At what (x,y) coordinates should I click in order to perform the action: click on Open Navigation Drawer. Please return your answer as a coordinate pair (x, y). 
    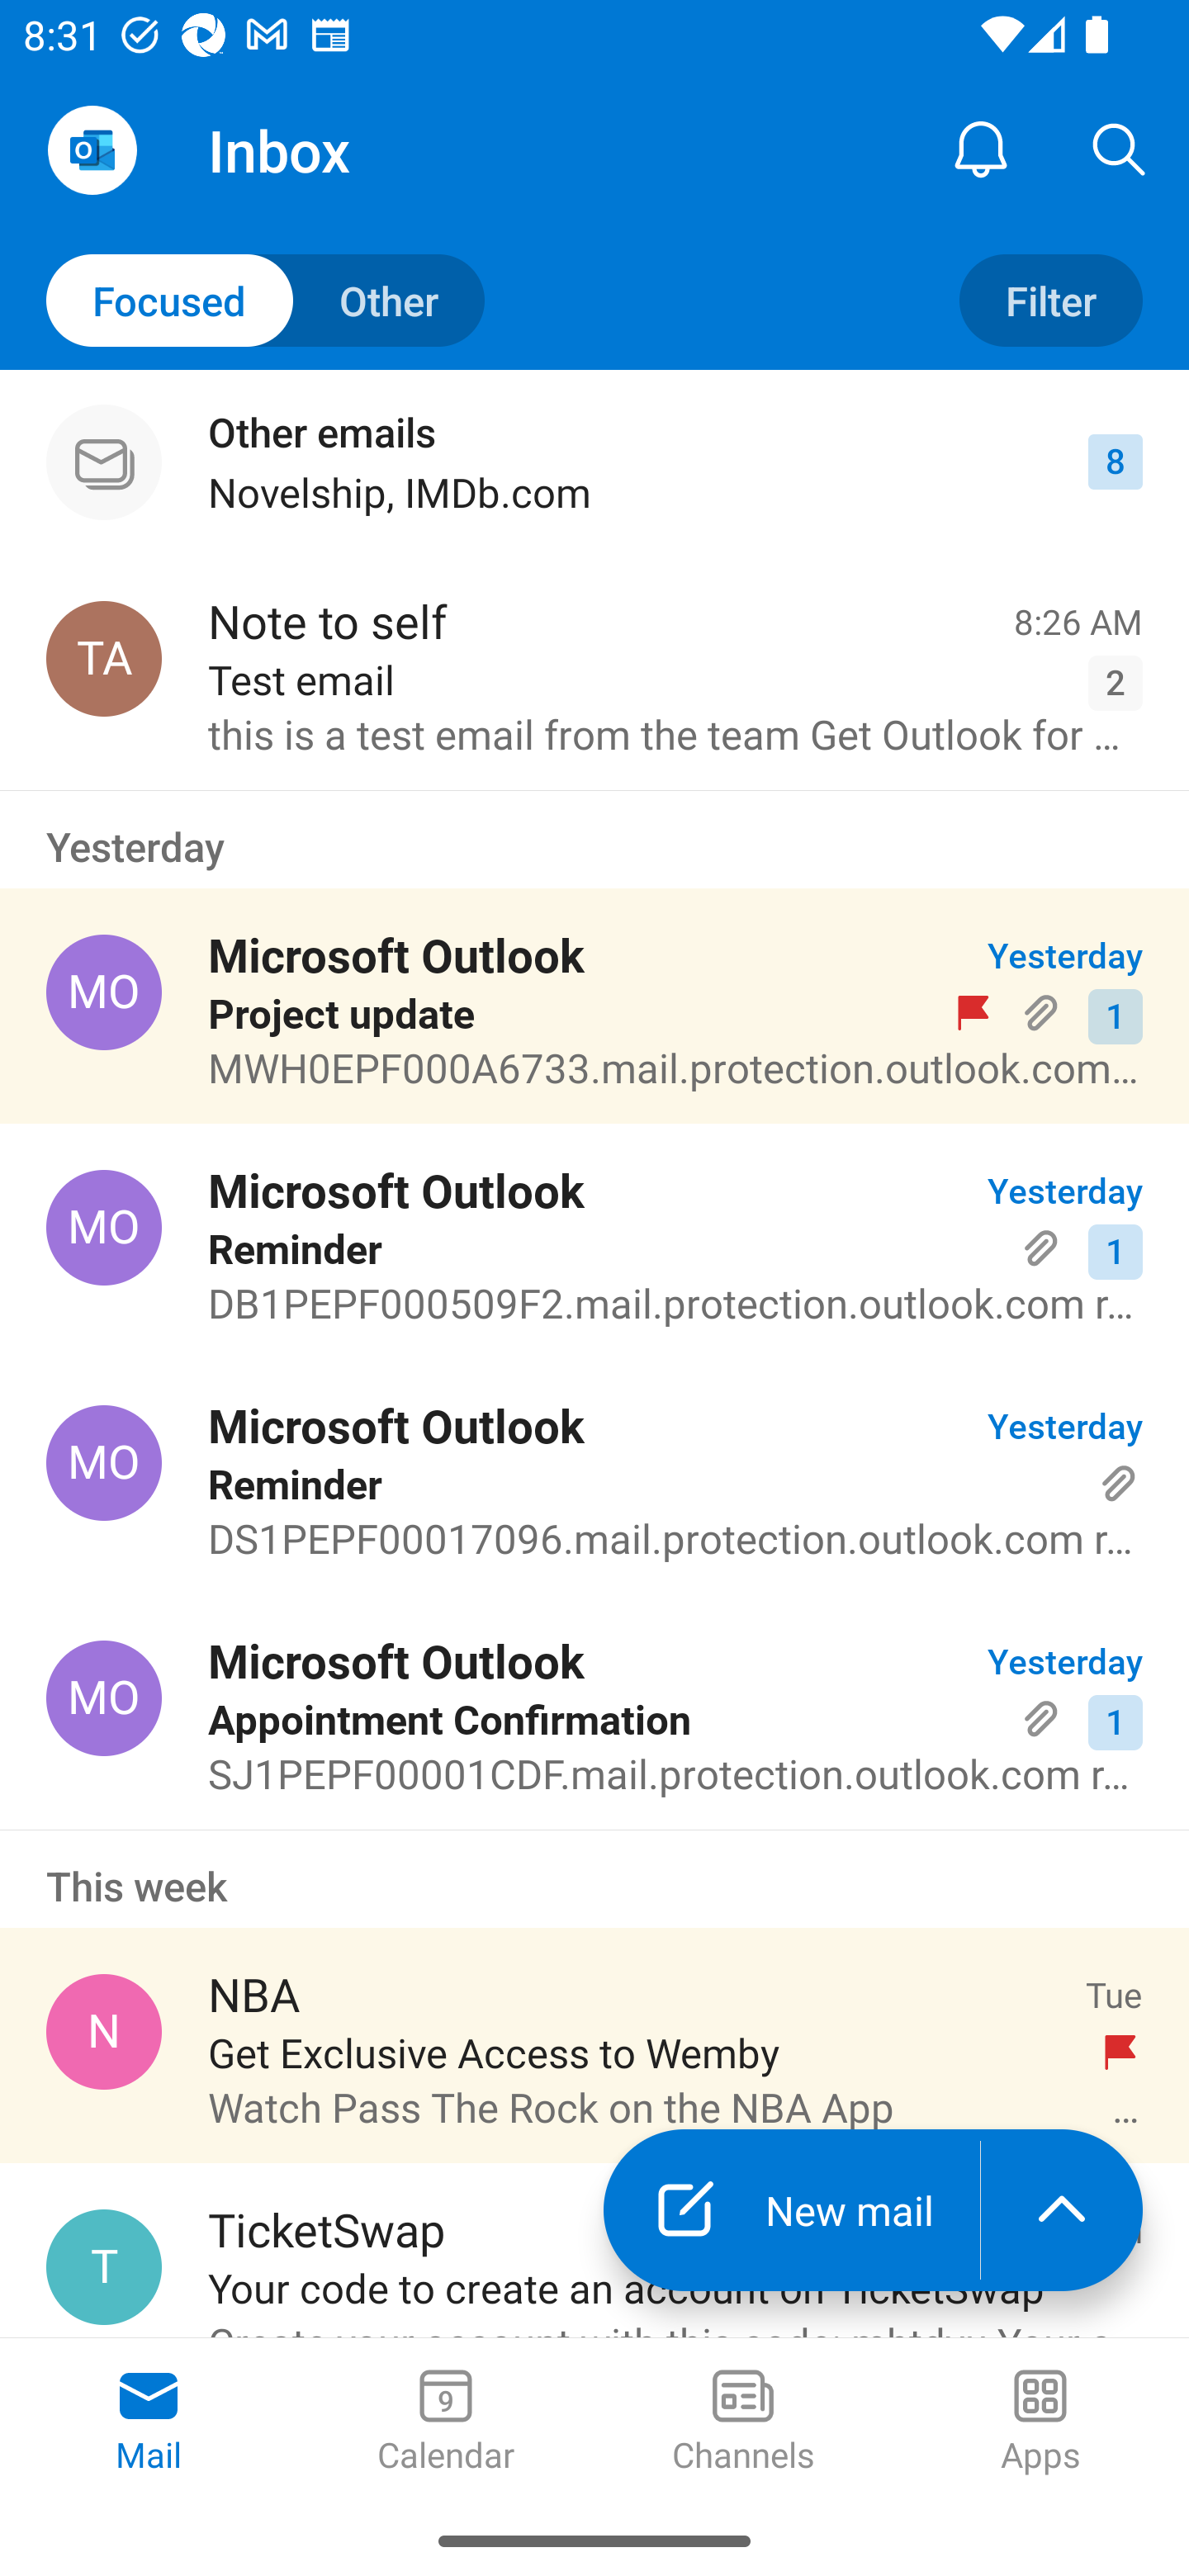
    Looking at the image, I should click on (92, 150).